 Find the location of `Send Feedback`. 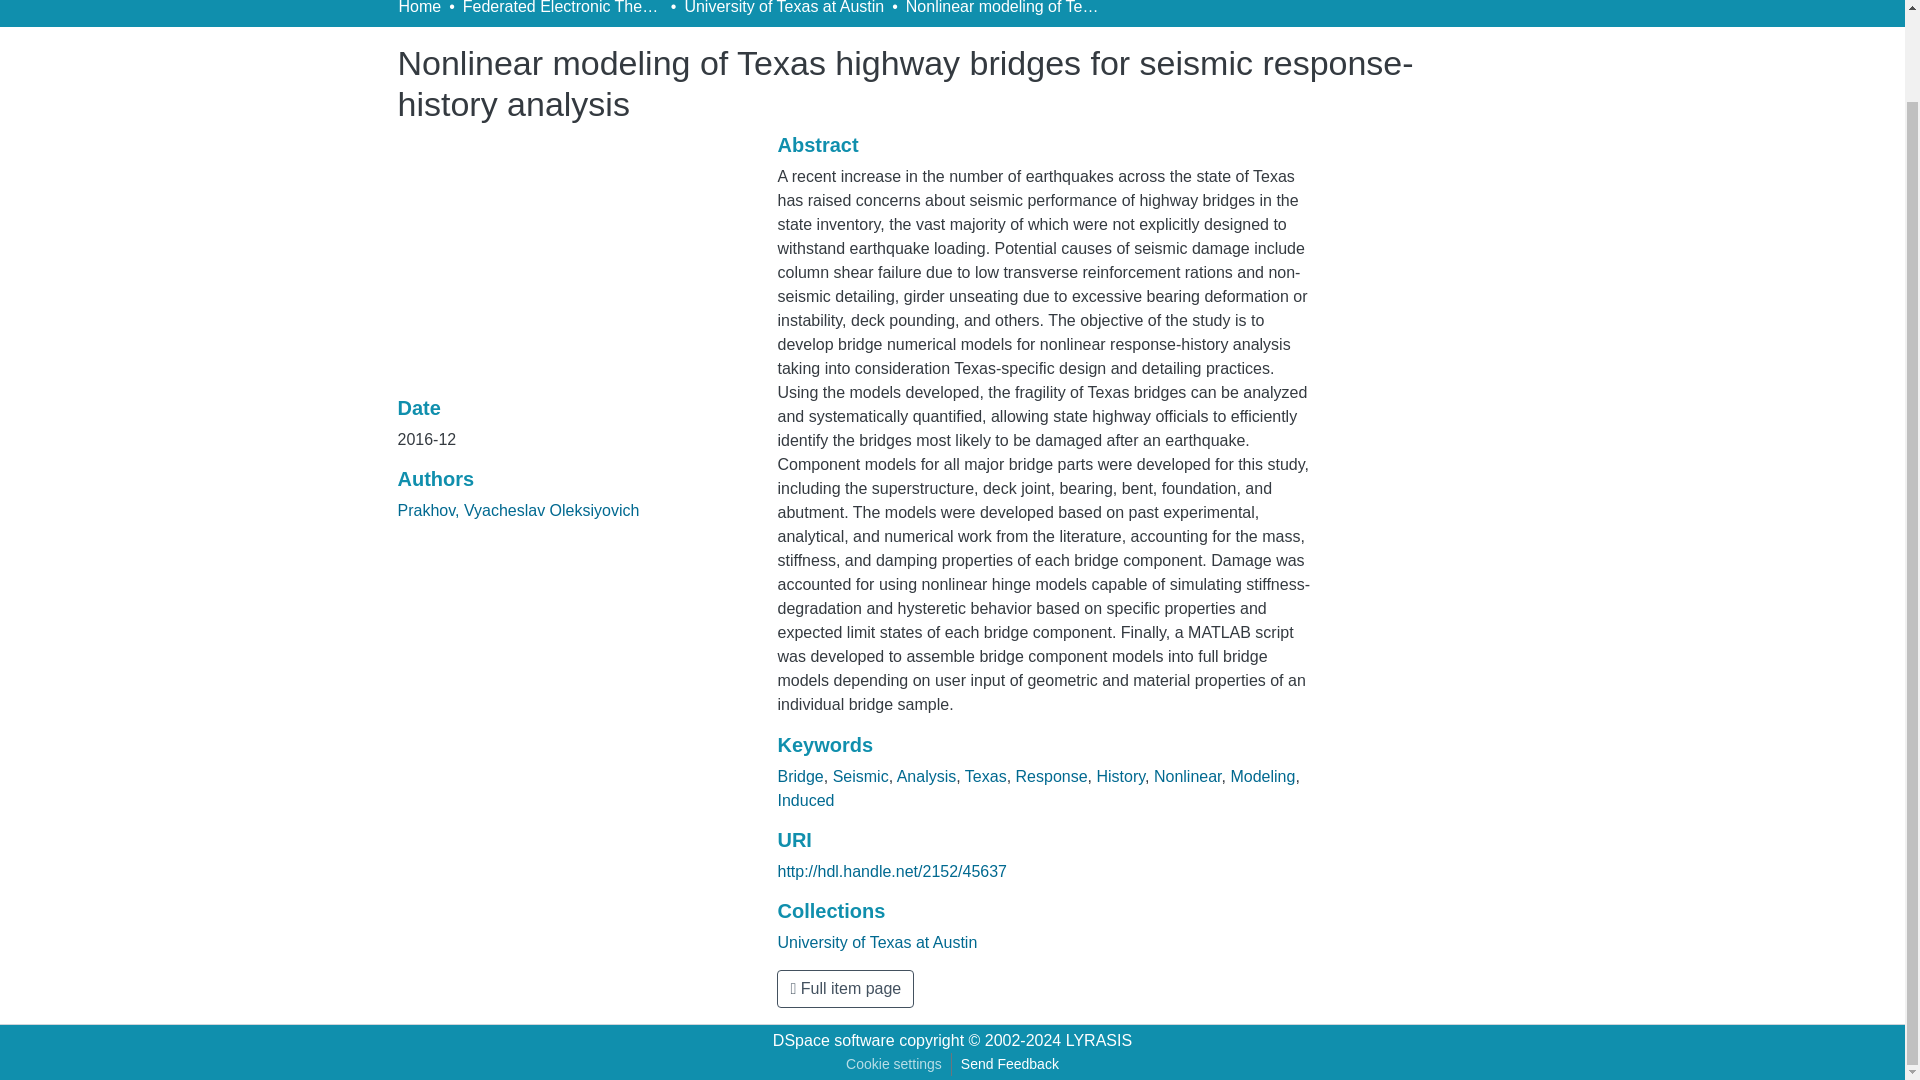

Send Feedback is located at coordinates (1010, 1064).